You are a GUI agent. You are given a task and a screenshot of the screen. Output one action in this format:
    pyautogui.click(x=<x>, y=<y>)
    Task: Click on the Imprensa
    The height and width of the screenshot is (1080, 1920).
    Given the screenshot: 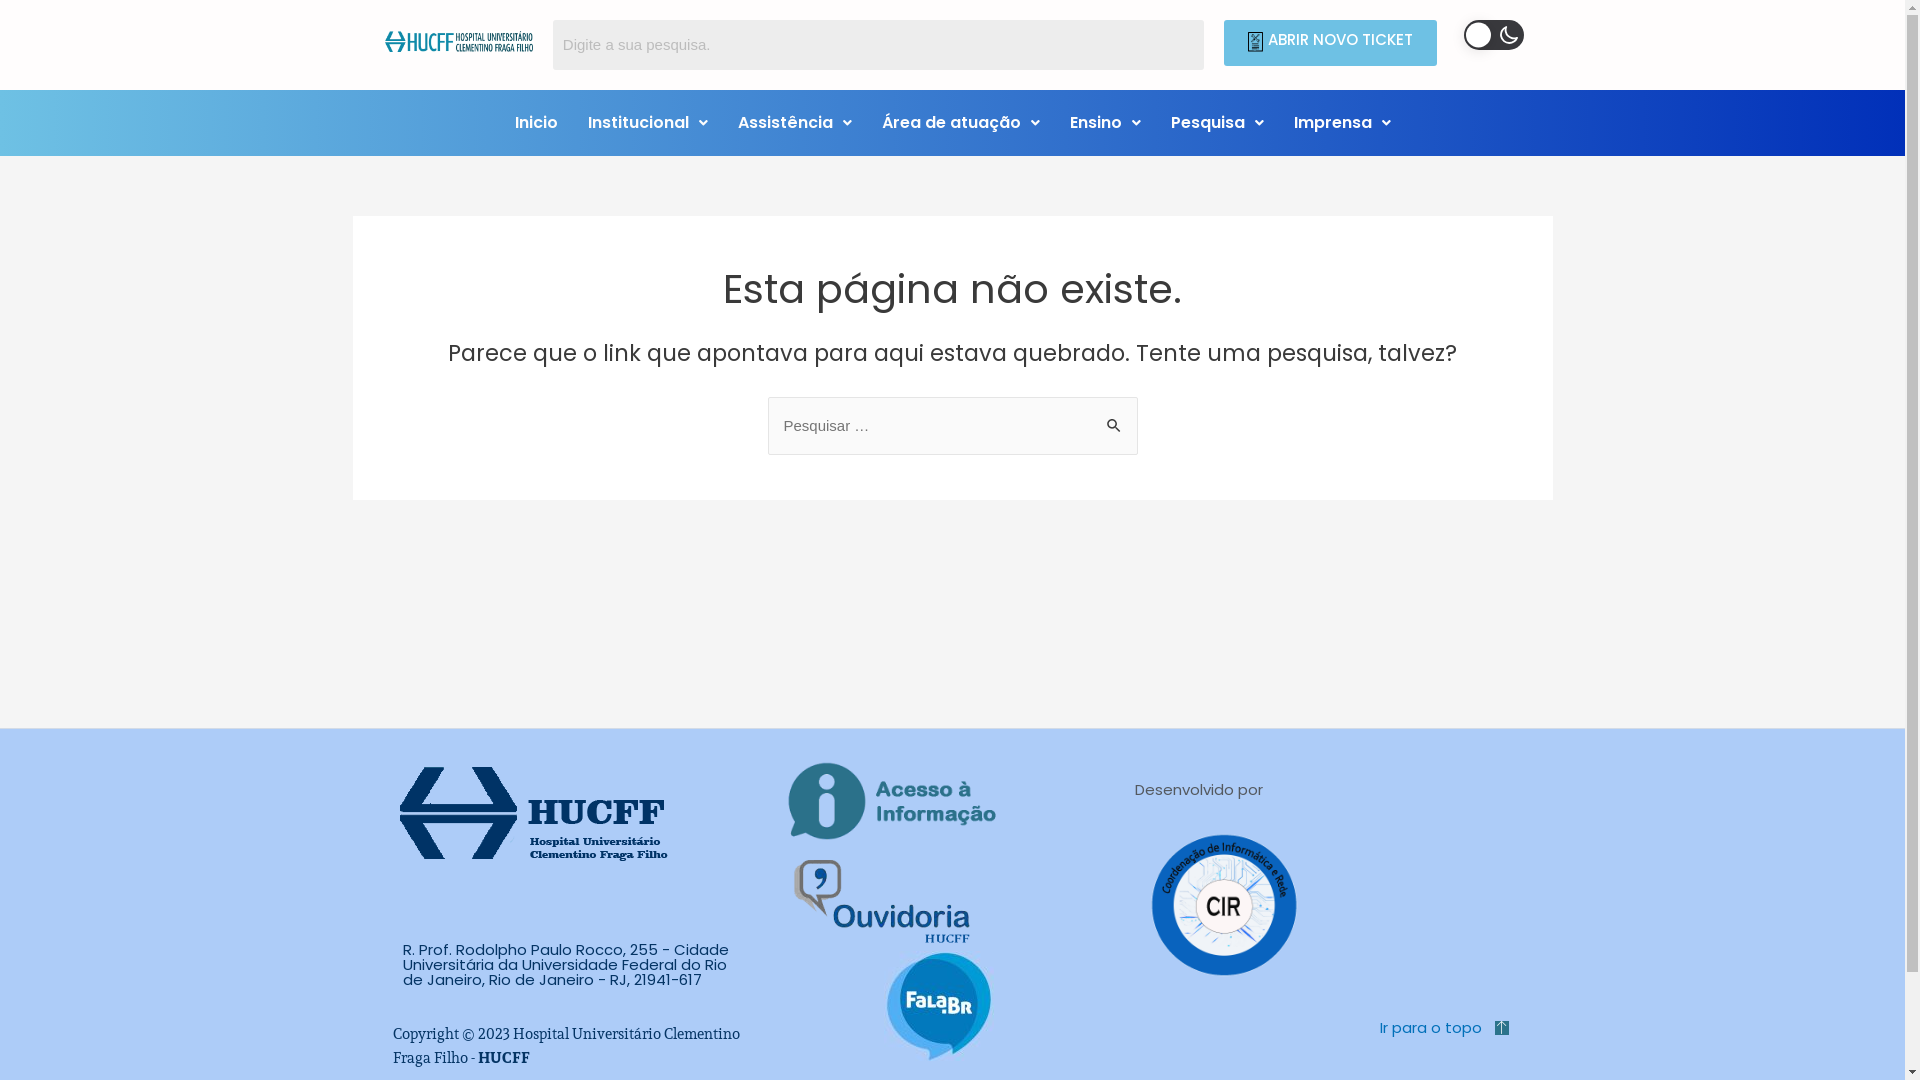 What is the action you would take?
    pyautogui.click(x=1342, y=123)
    